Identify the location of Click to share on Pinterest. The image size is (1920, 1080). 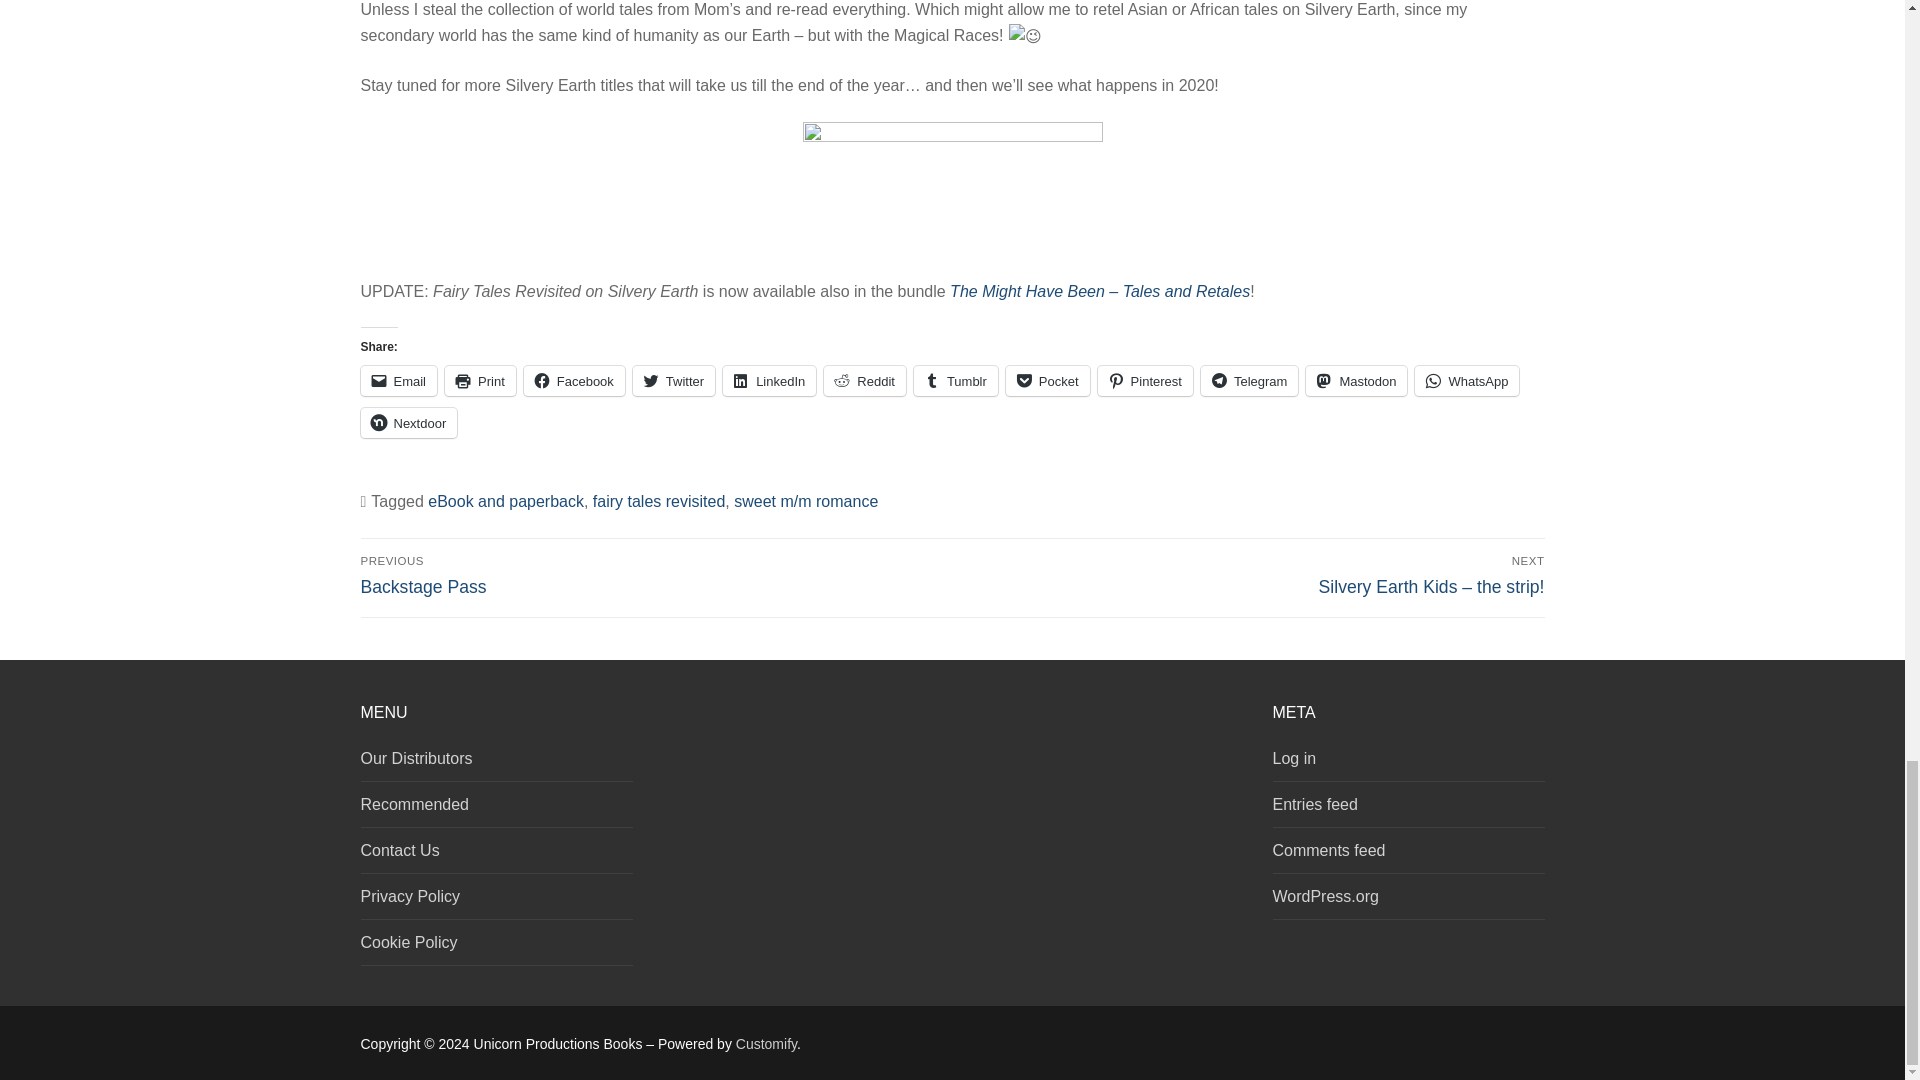
(1145, 381).